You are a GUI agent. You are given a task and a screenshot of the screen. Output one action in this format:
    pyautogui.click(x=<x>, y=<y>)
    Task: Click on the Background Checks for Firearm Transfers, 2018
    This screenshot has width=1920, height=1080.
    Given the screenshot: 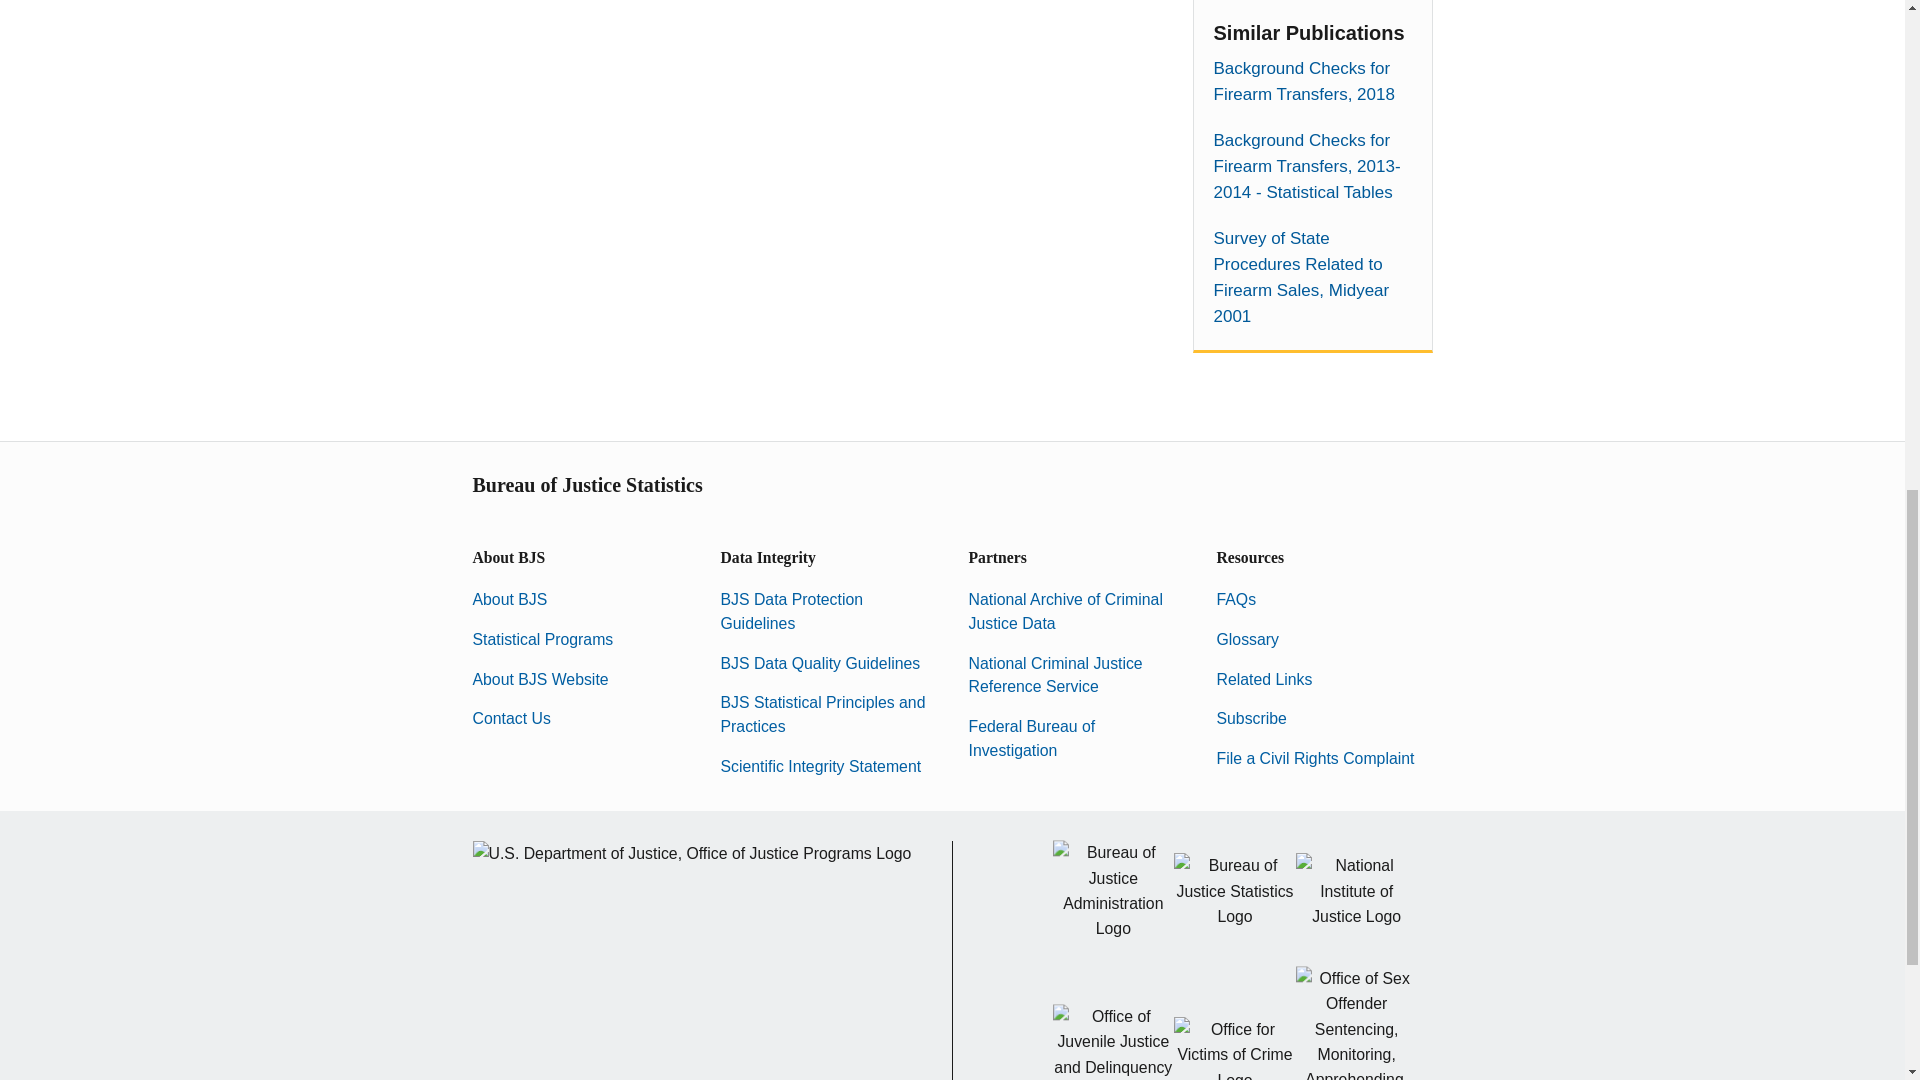 What is the action you would take?
    pyautogui.click(x=1312, y=82)
    